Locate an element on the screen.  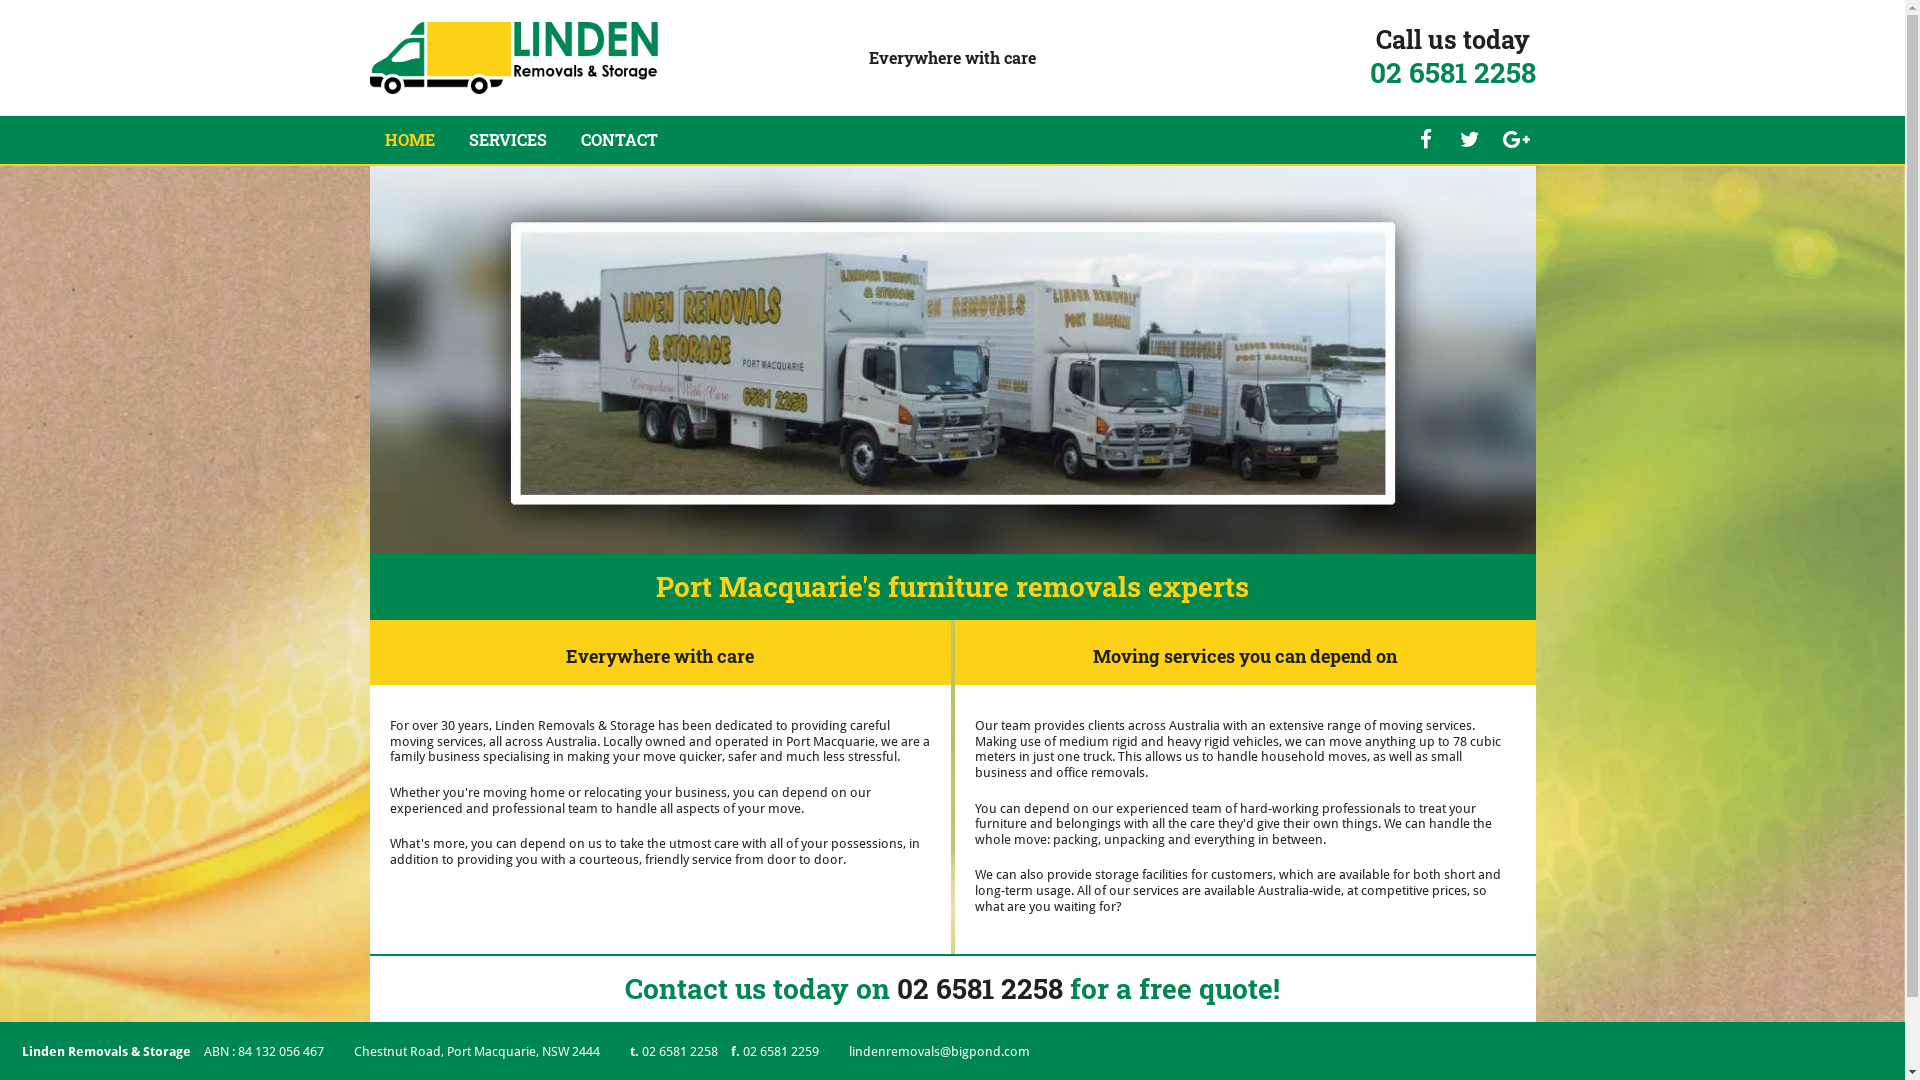
linden removals and storage business logo is located at coordinates (514, 58).